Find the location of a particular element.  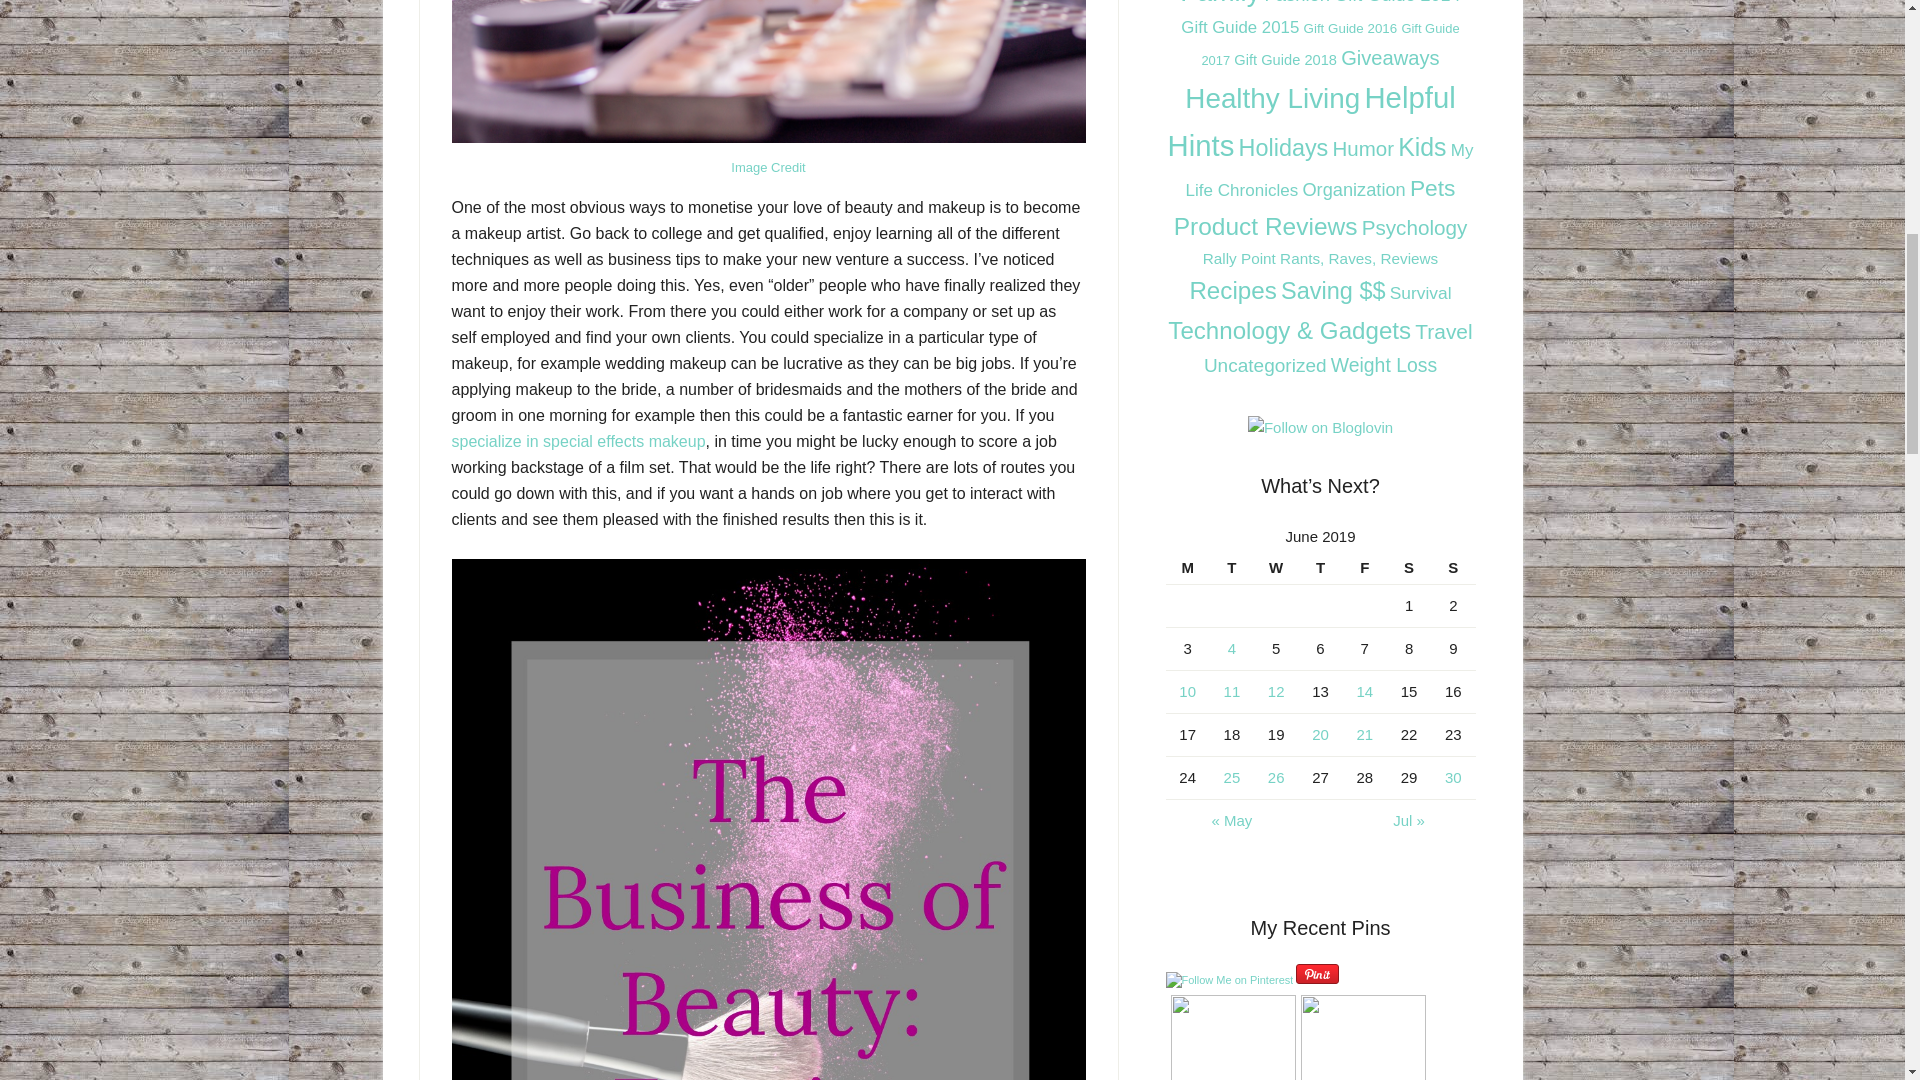

Family is located at coordinates (1220, 3).